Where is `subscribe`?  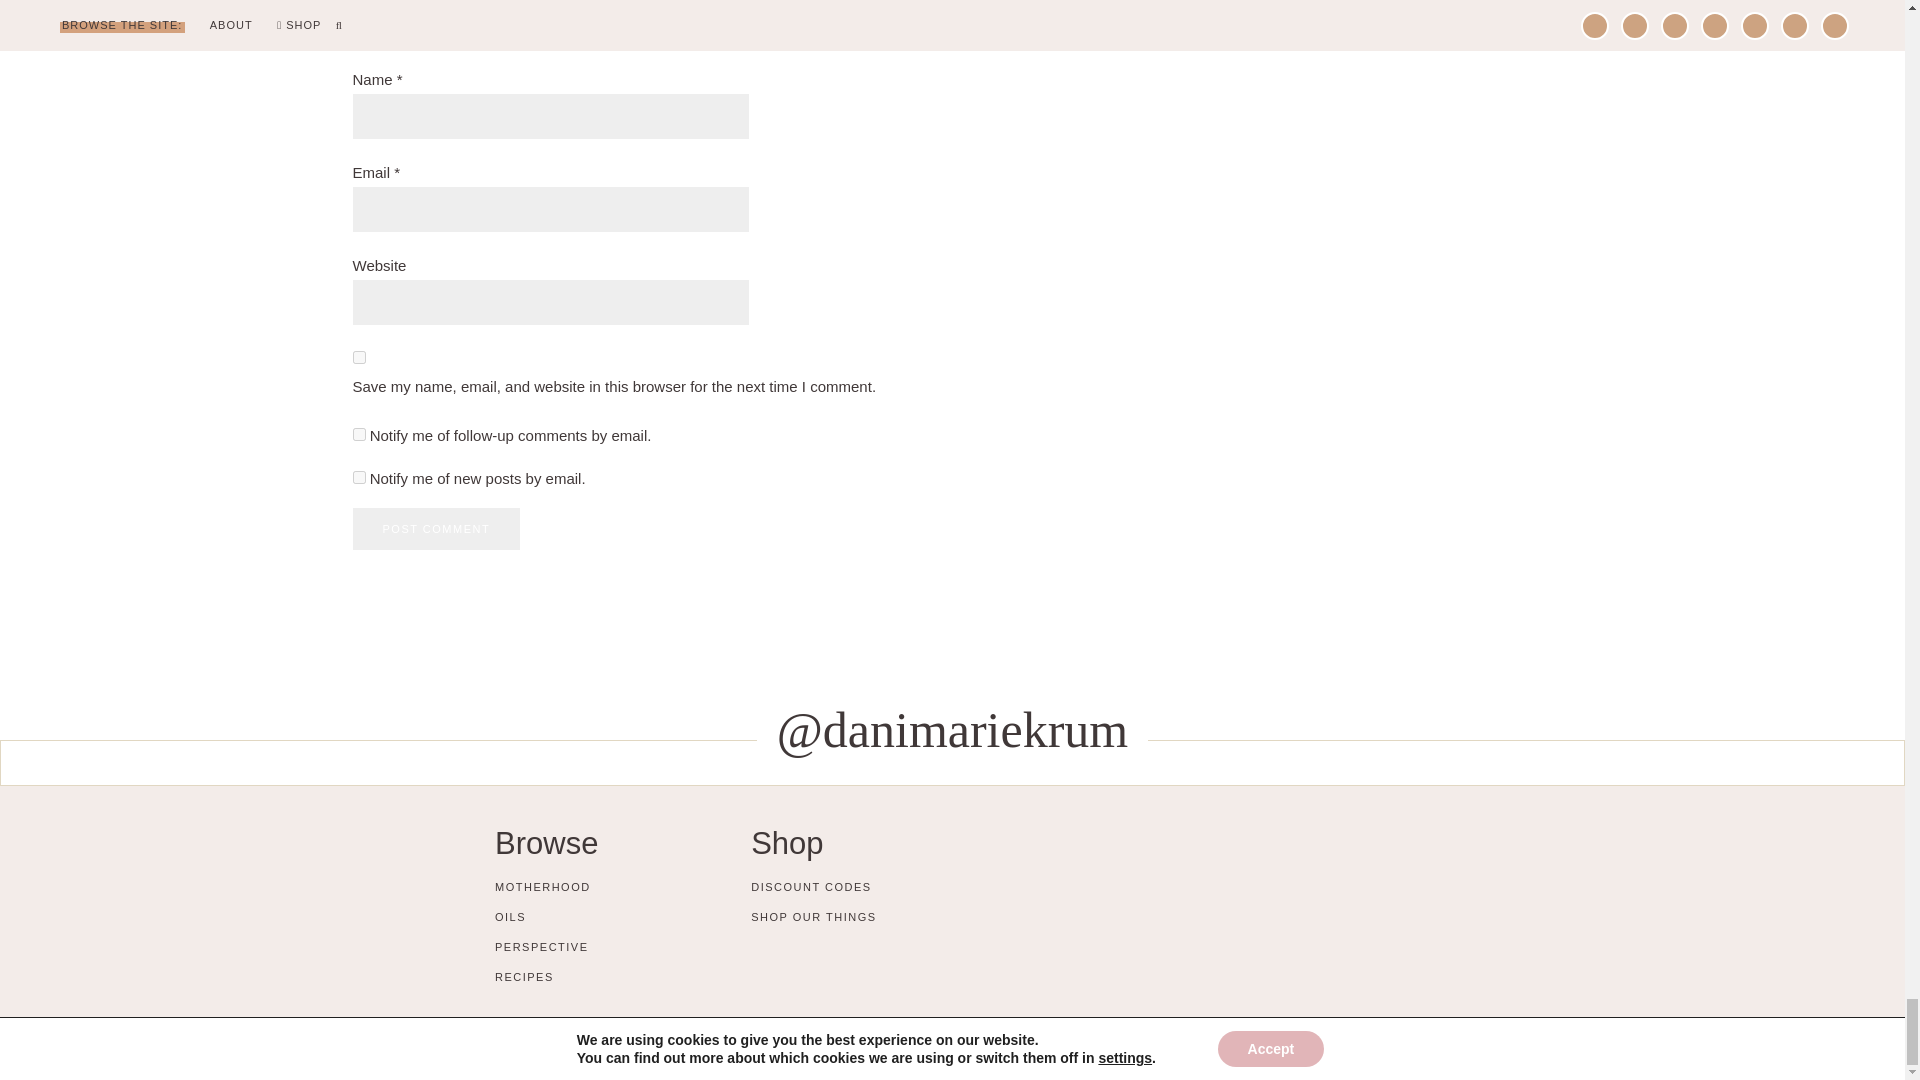 subscribe is located at coordinates (358, 434).